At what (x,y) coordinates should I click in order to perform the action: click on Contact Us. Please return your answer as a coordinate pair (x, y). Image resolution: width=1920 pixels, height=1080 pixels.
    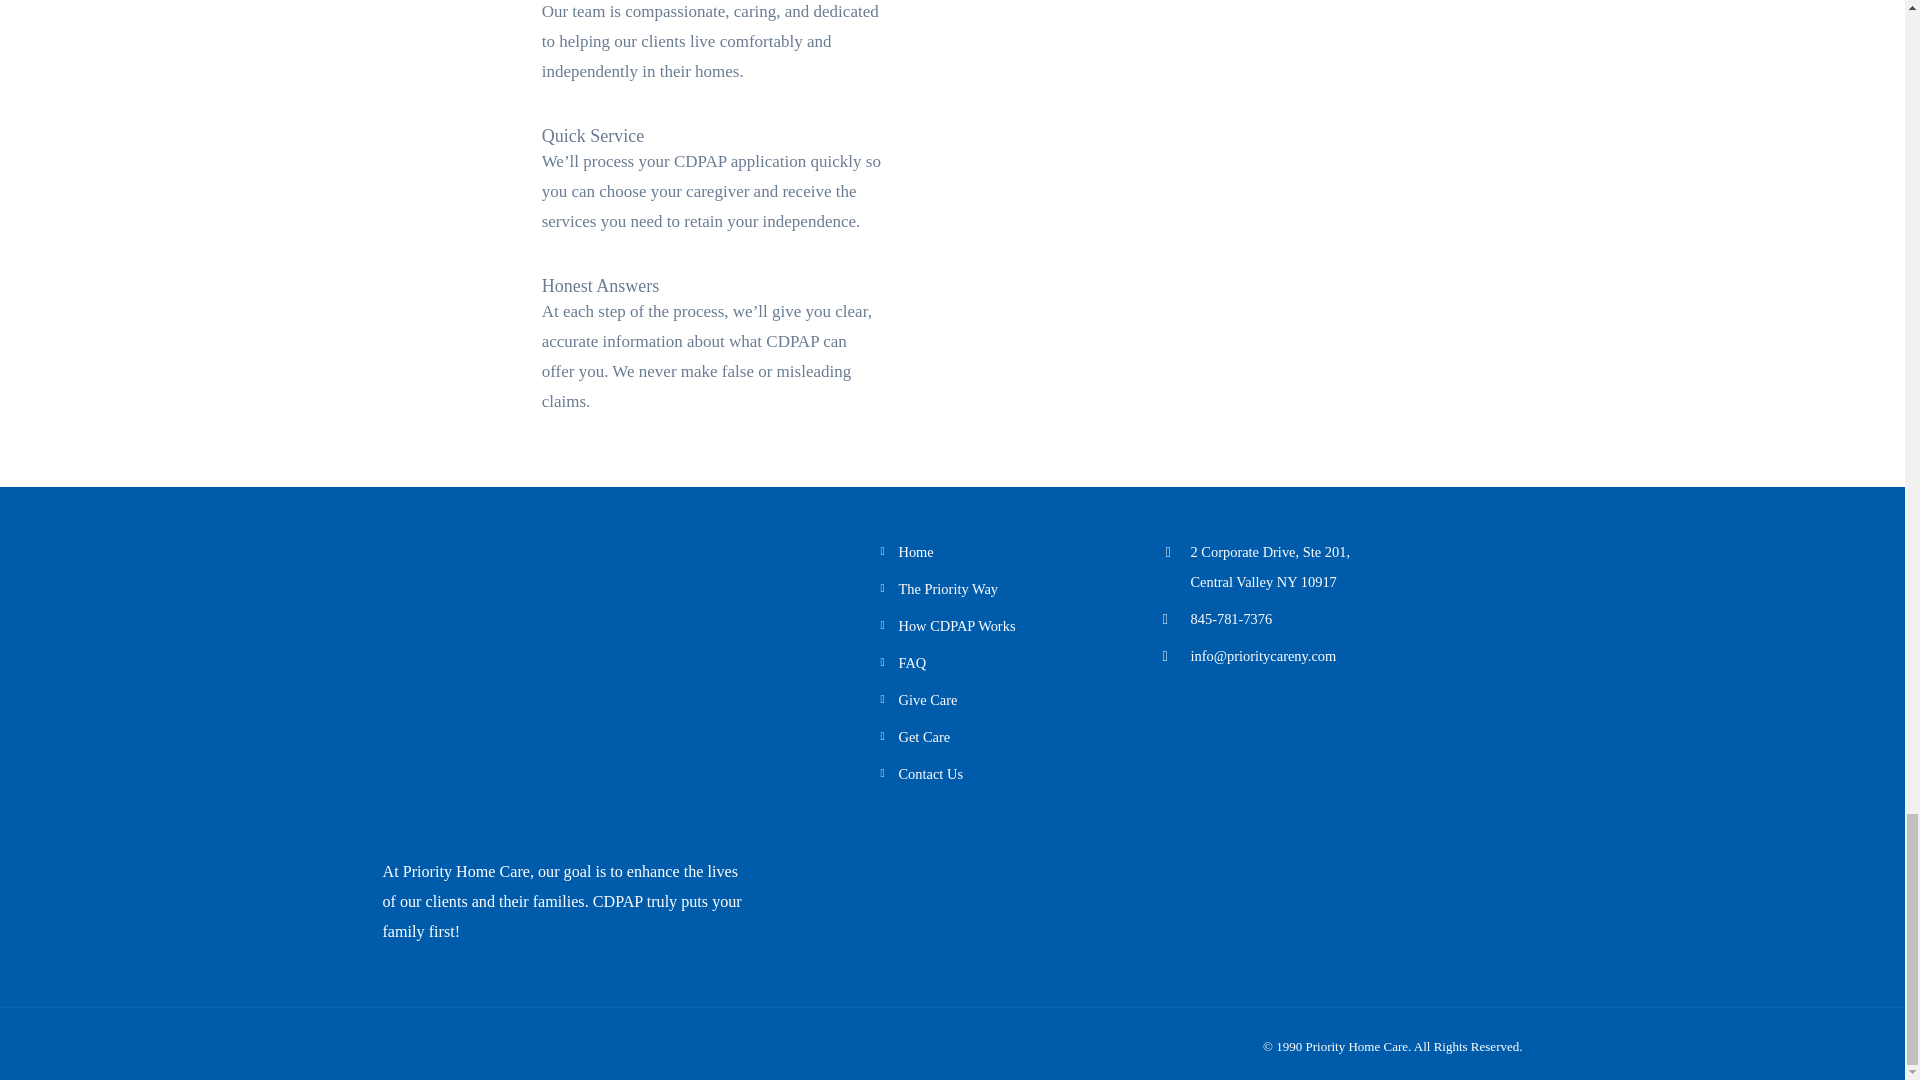
    Looking at the image, I should click on (912, 662).